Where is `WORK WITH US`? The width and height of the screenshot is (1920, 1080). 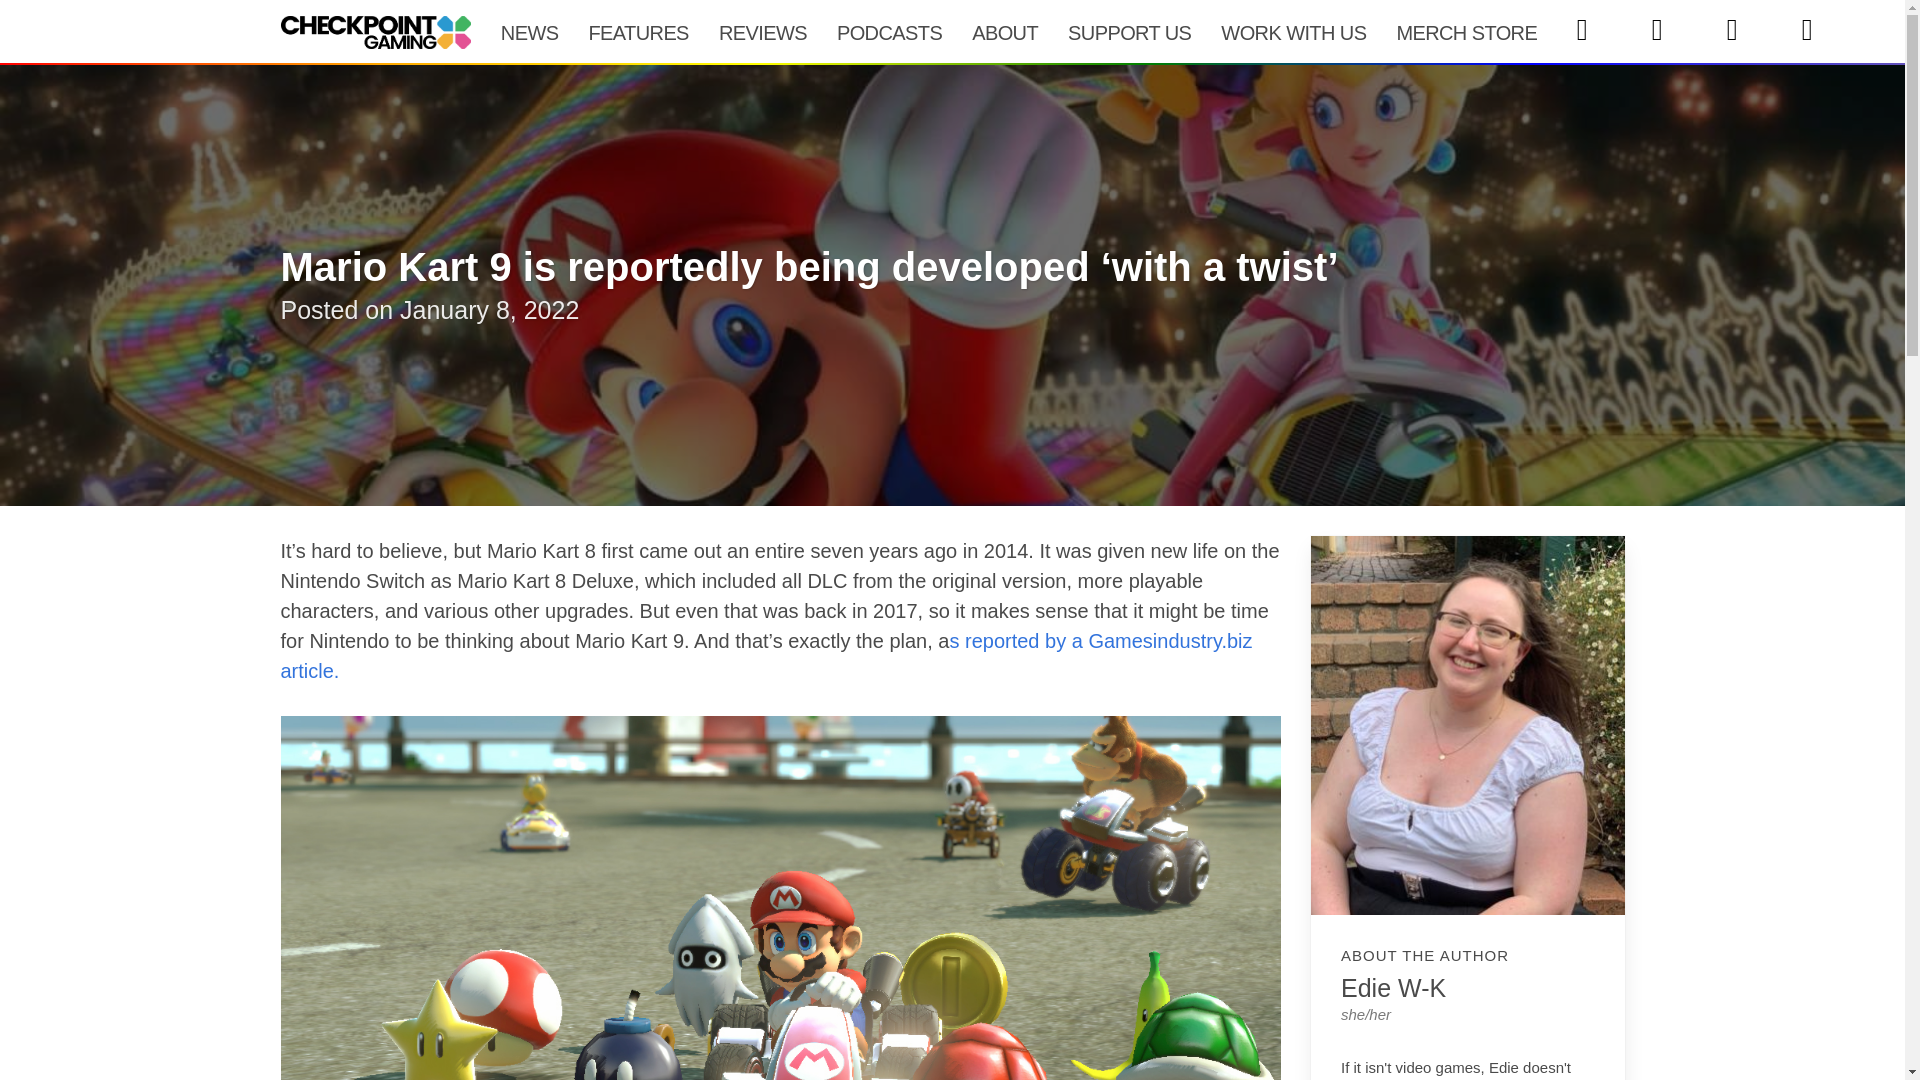
WORK WITH US is located at coordinates (1292, 32).